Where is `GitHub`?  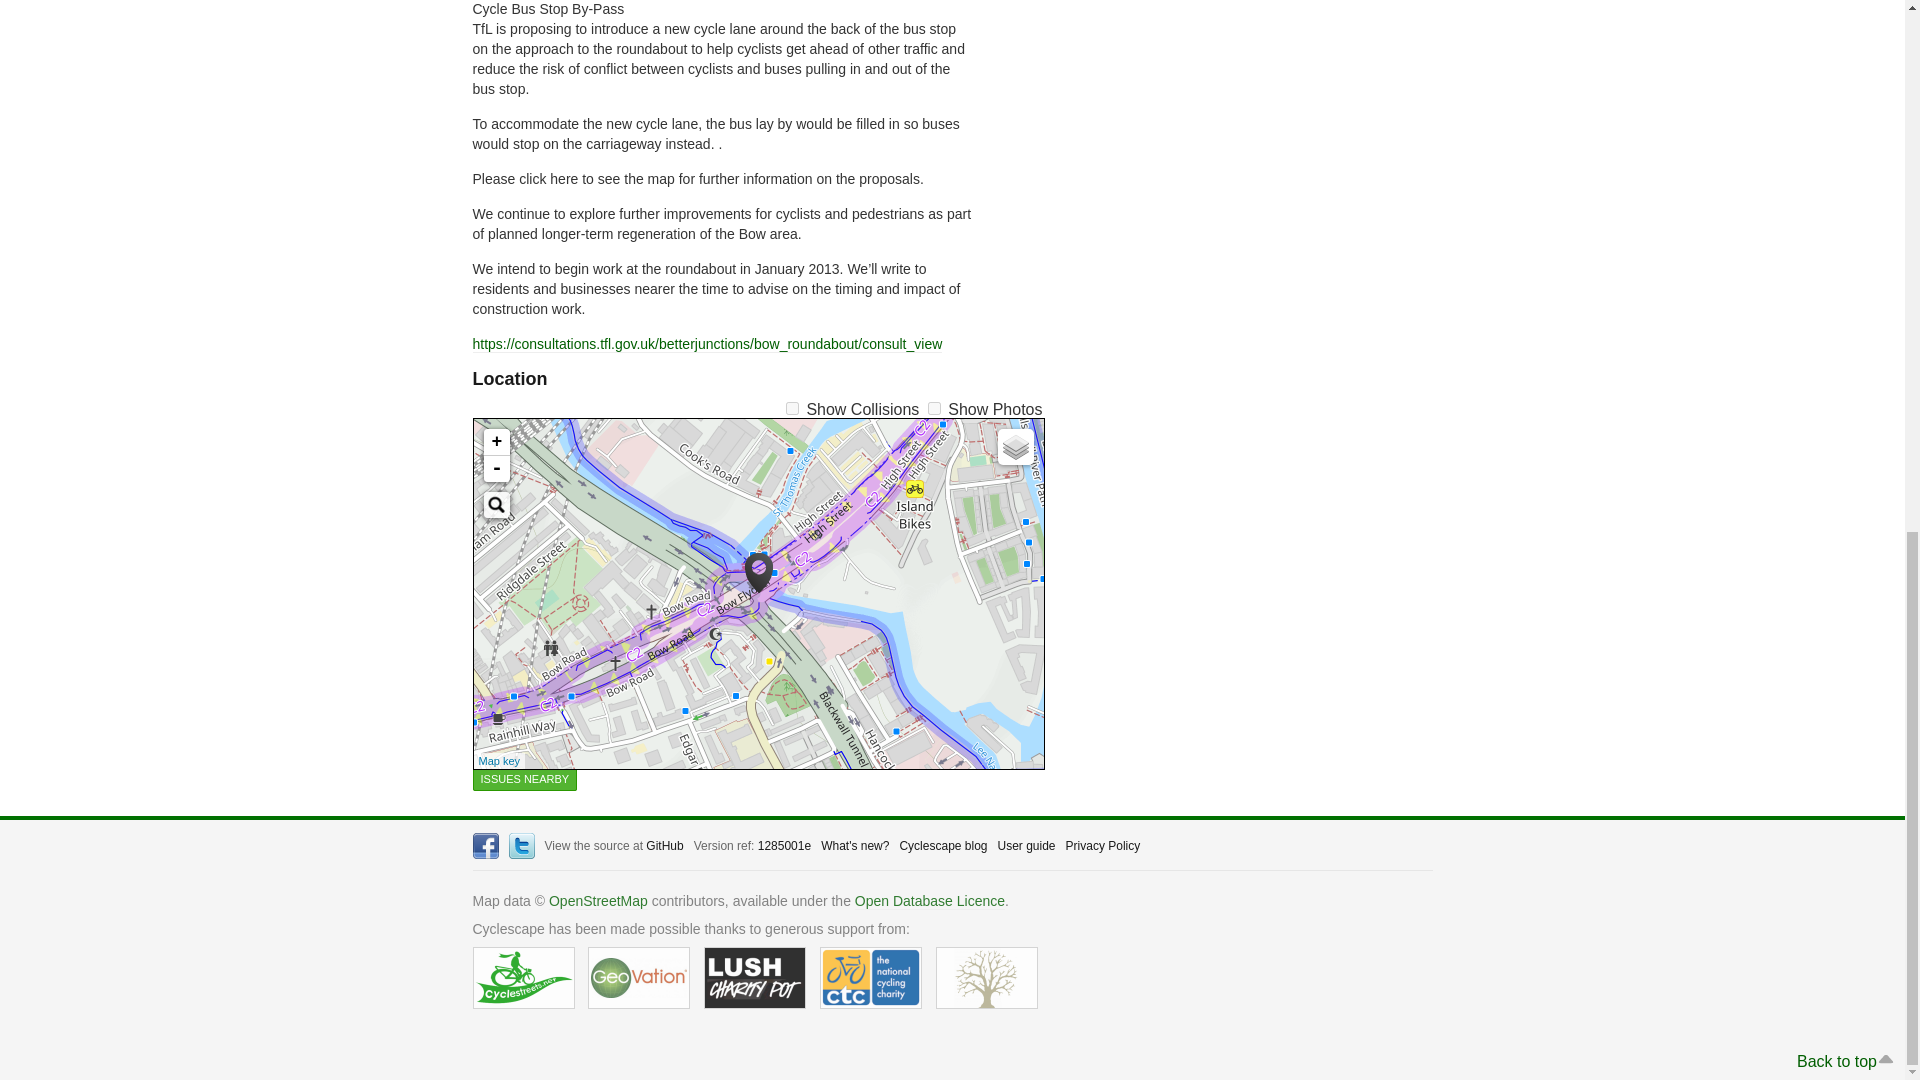 GitHub is located at coordinates (664, 846).